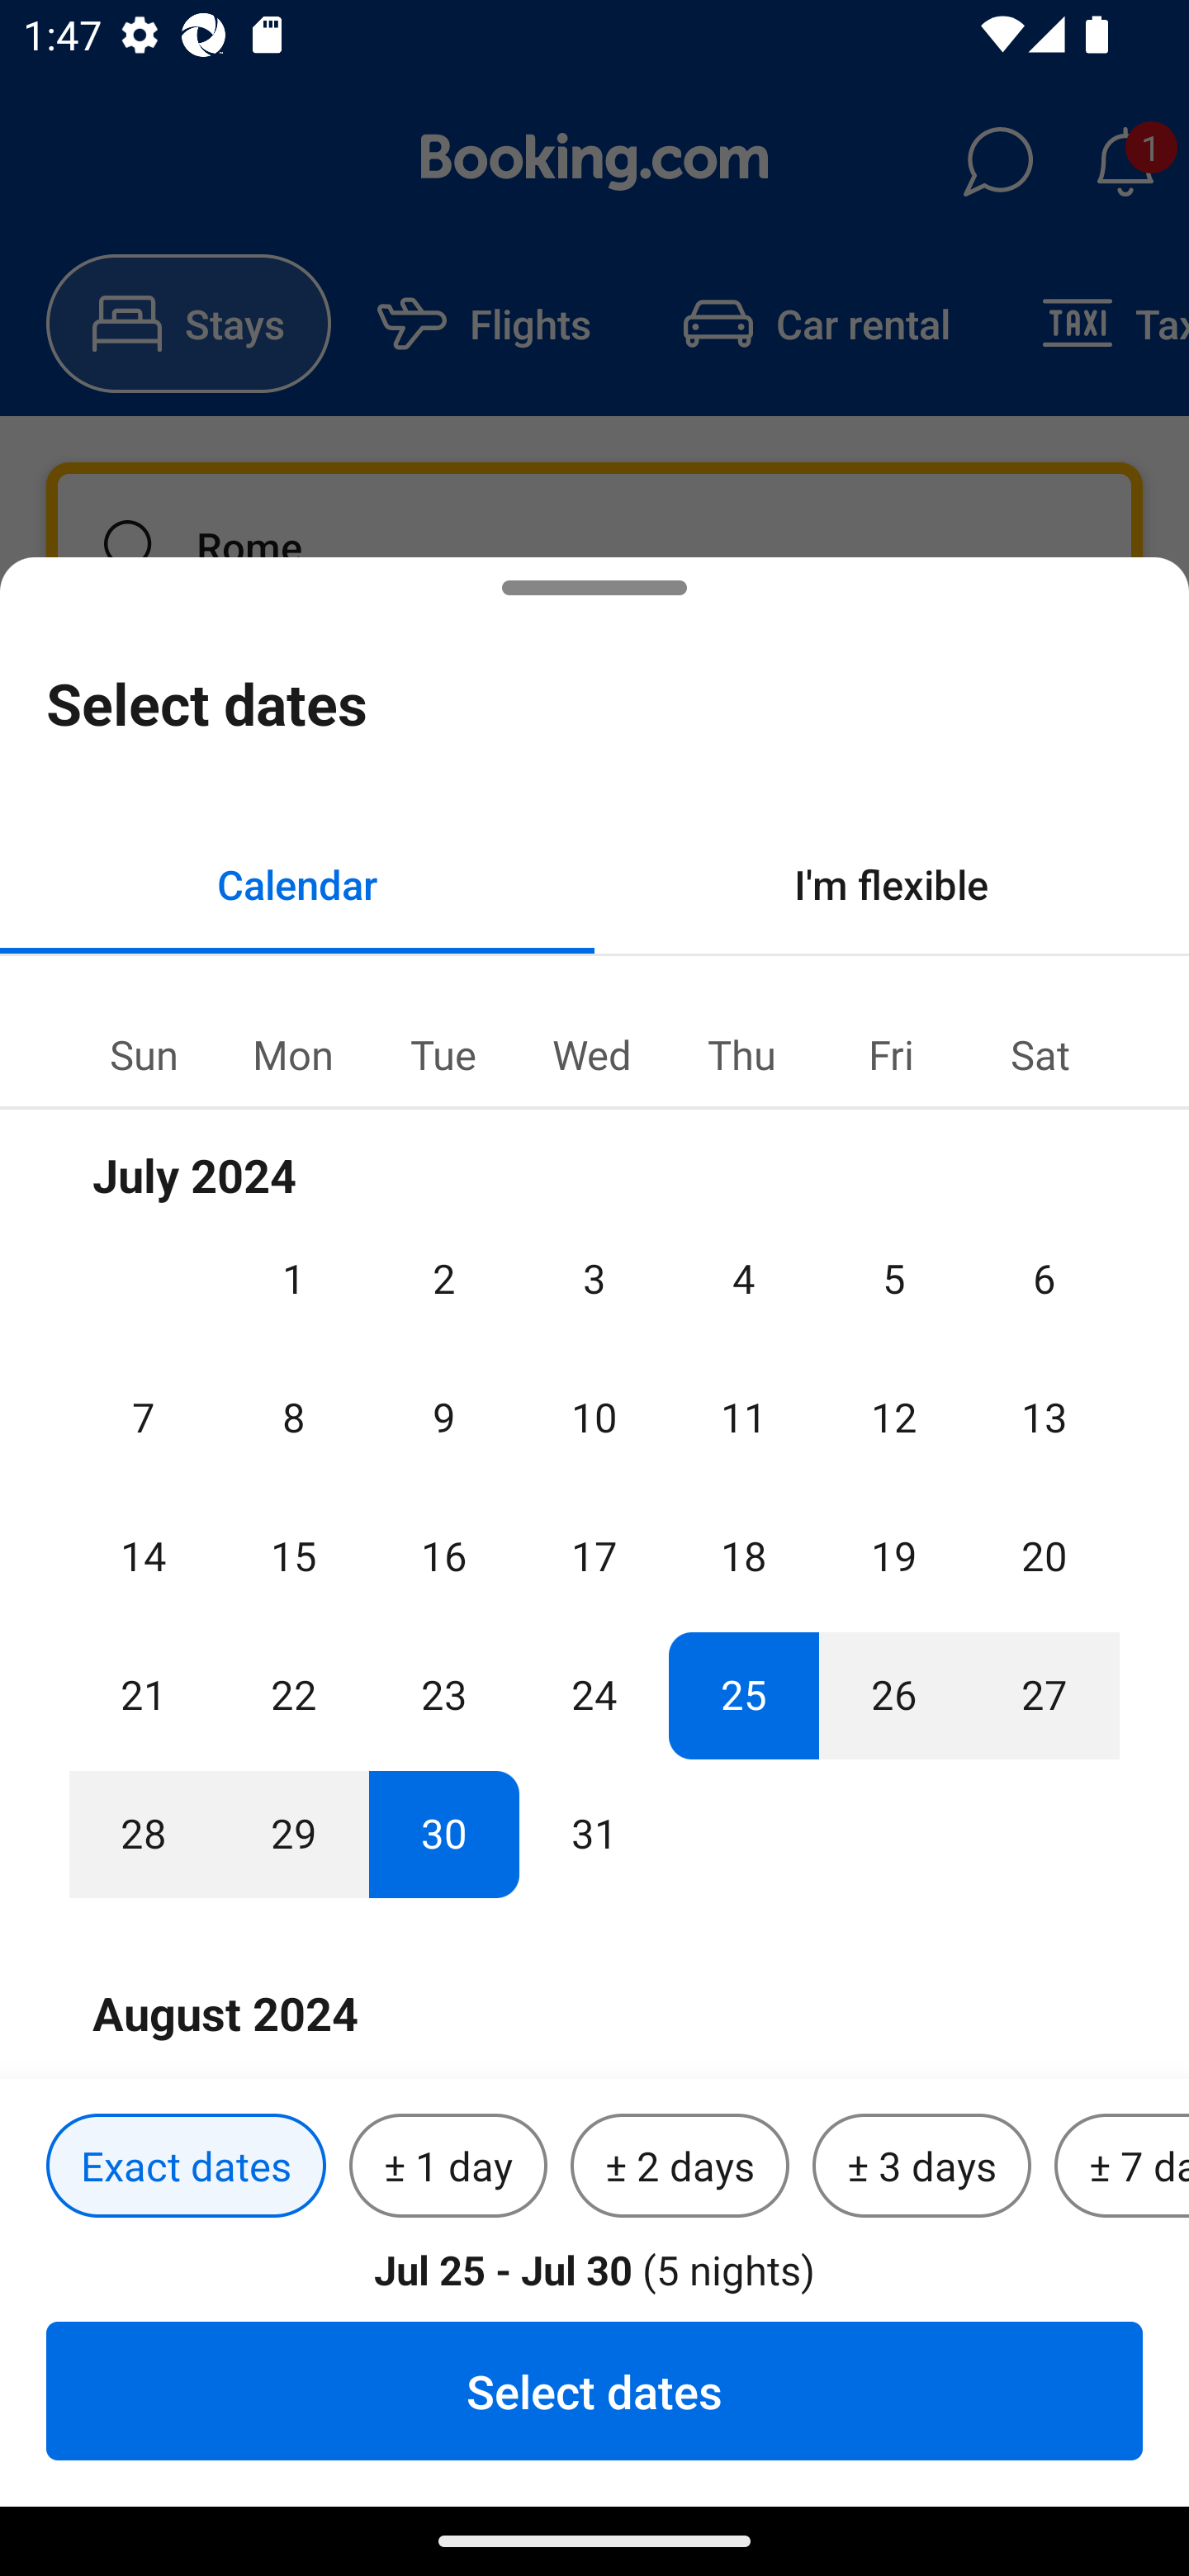 The image size is (1189, 2576). Describe the element at coordinates (1121, 2166) in the screenshot. I see `± 7 days` at that location.